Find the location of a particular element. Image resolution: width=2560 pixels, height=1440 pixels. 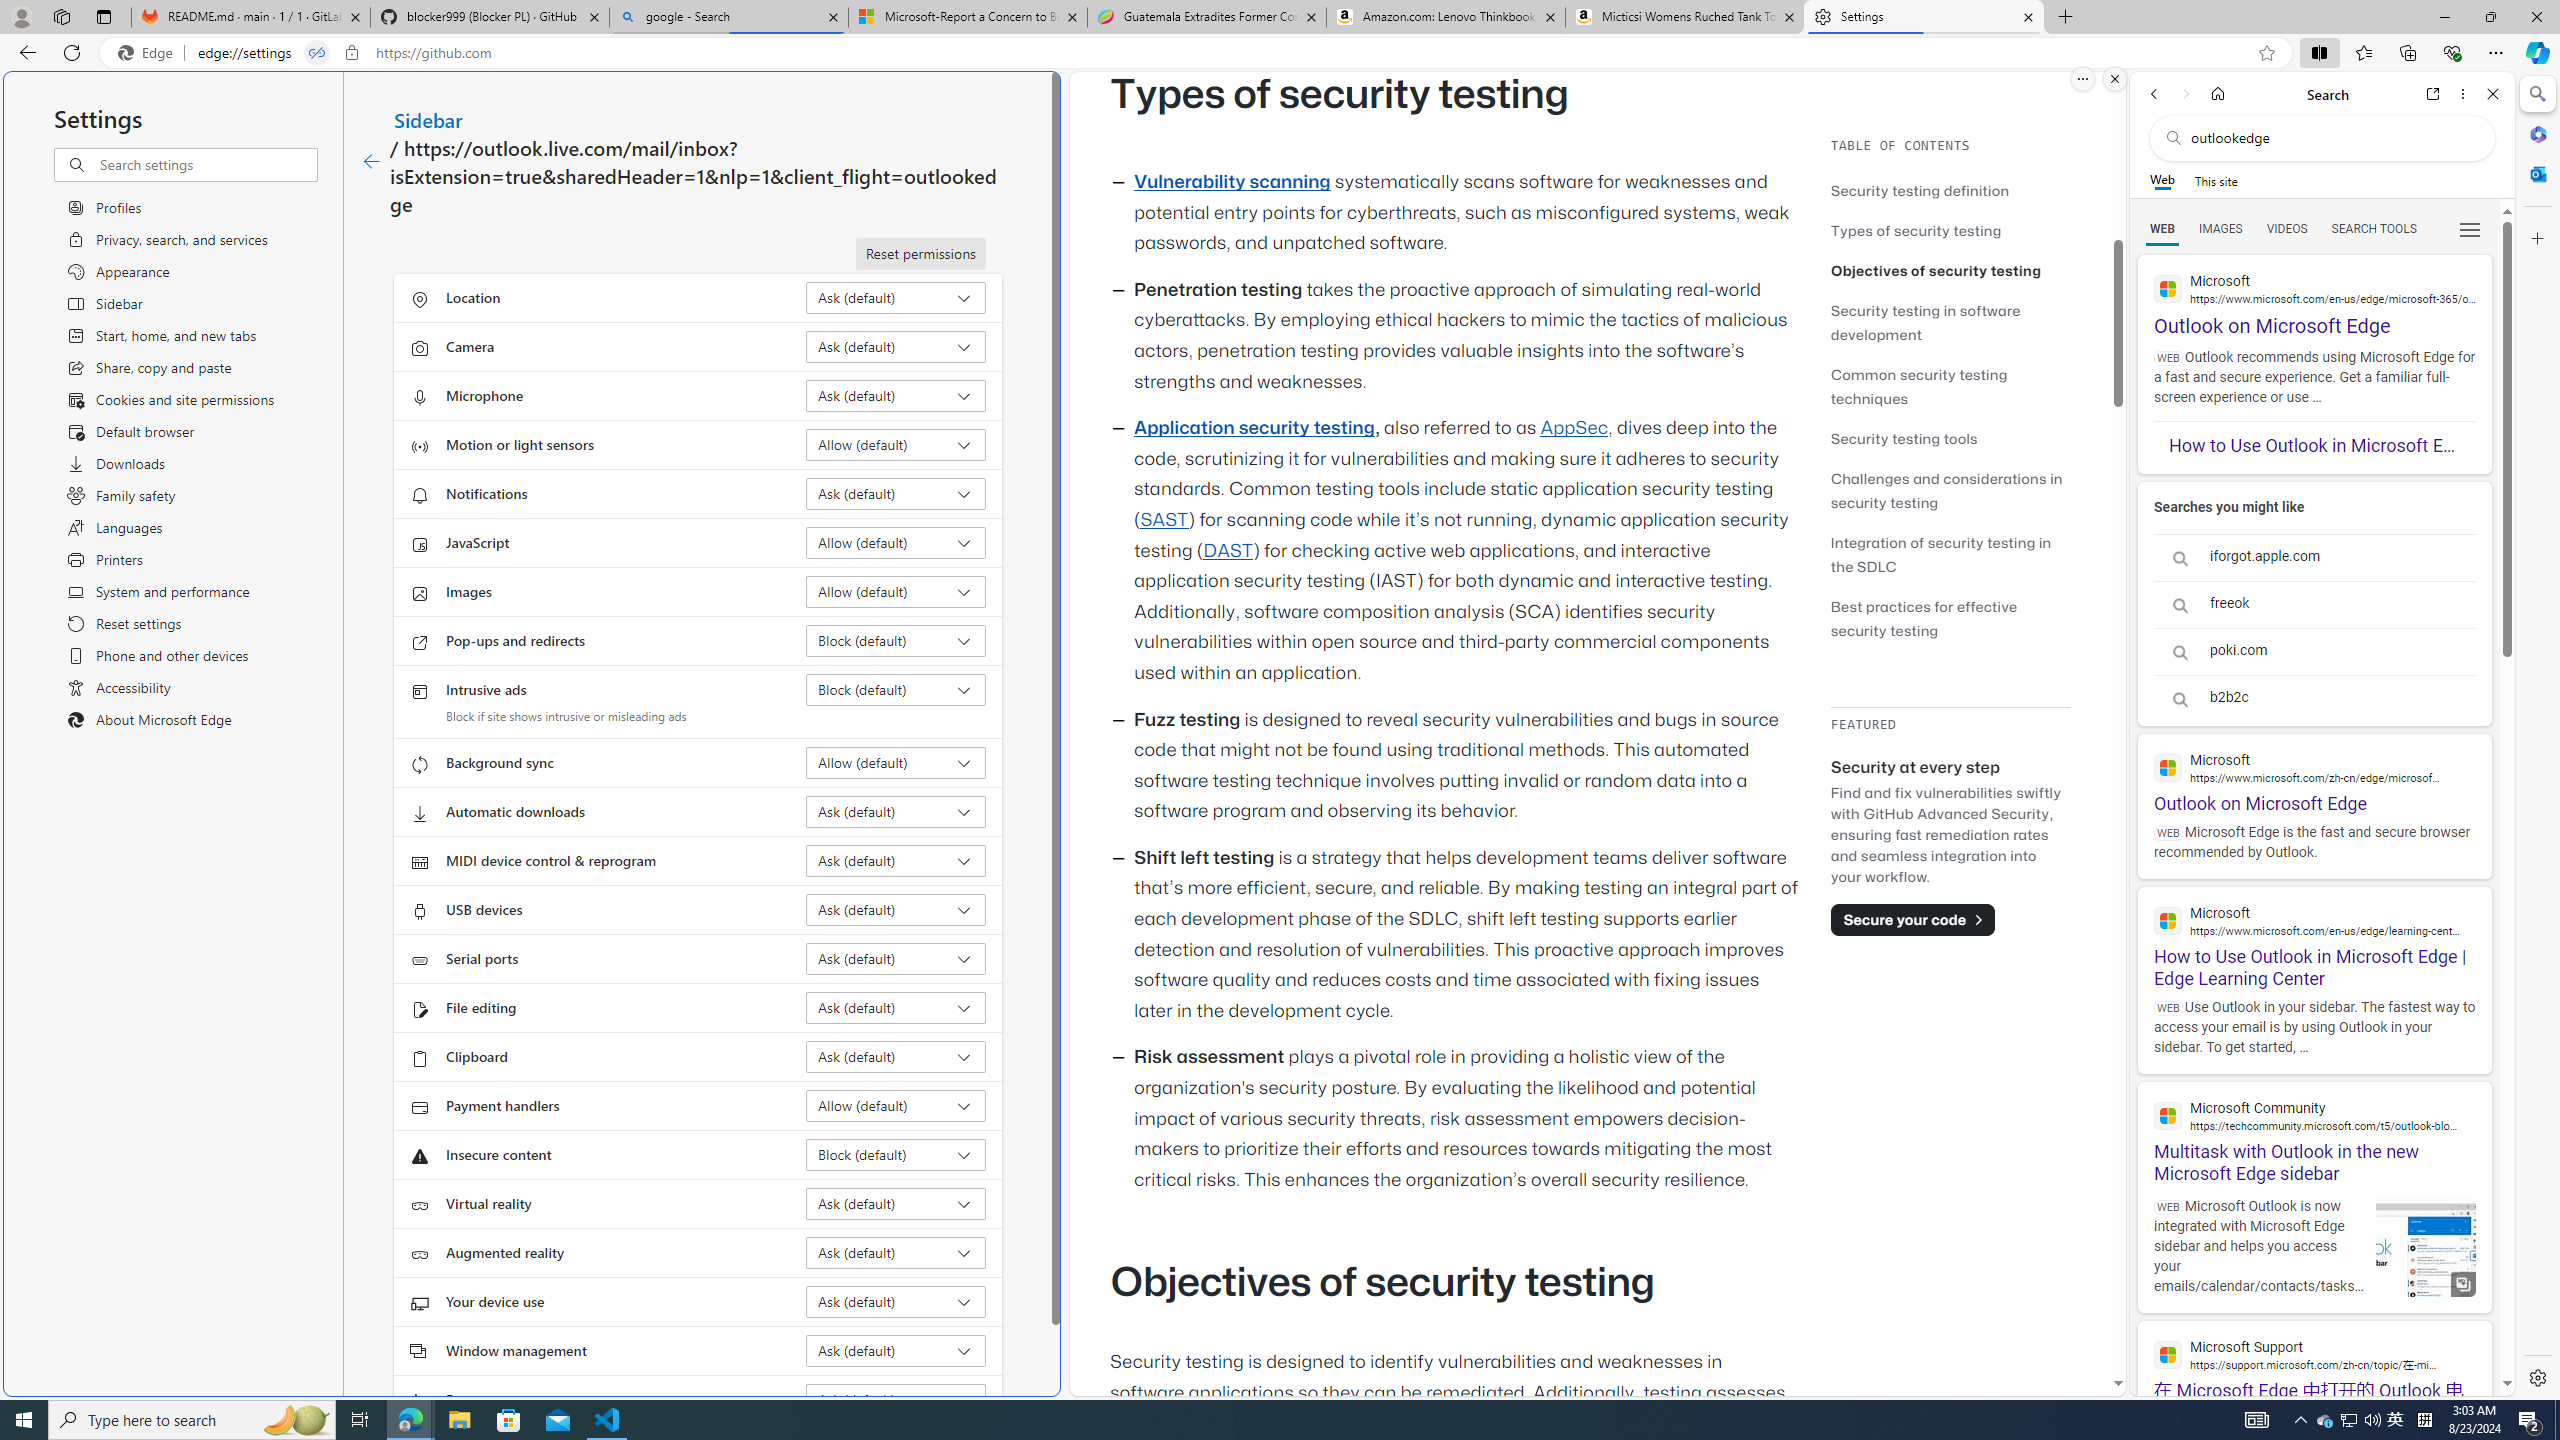

JavaScript Allow (default) is located at coordinates (896, 542).